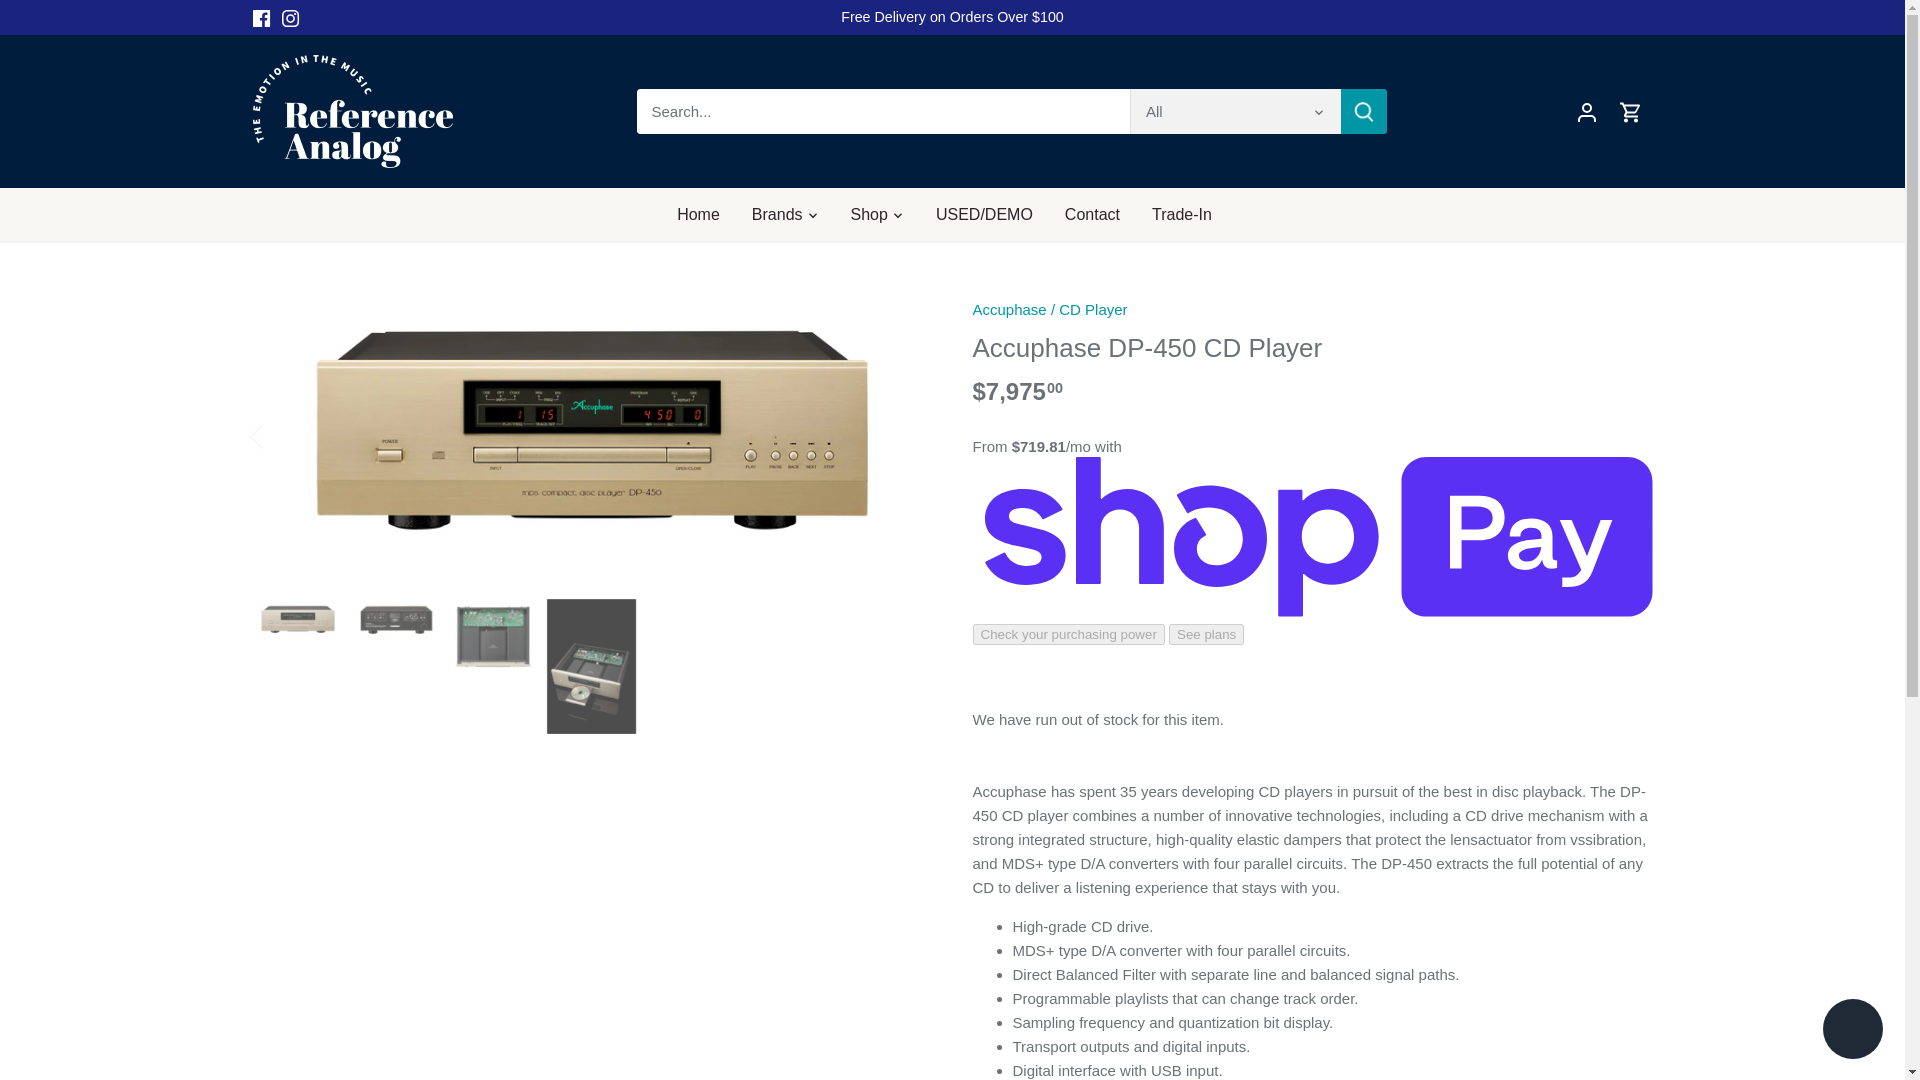 This screenshot has height=1080, width=1920. Describe the element at coordinates (260, 18) in the screenshot. I see `Facebook` at that location.